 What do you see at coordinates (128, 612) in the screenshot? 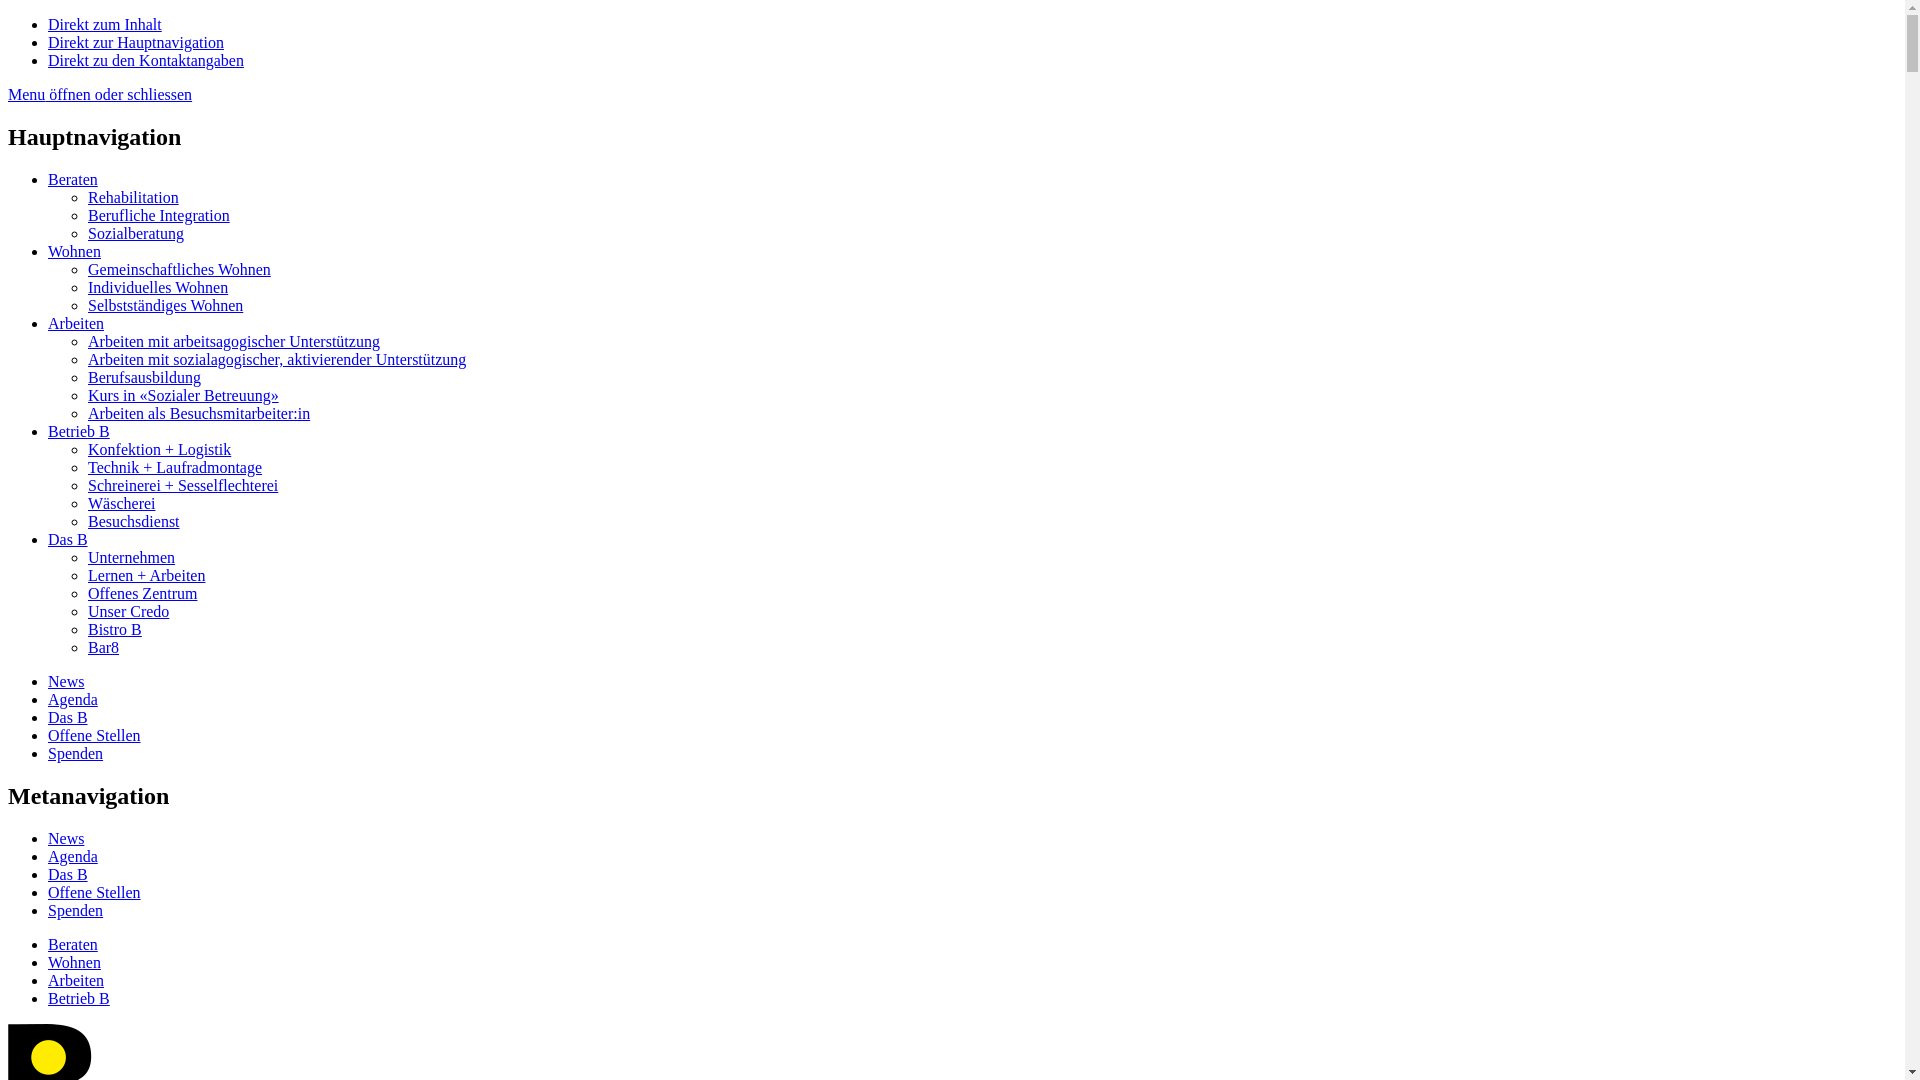
I see `Unser Credo` at bounding box center [128, 612].